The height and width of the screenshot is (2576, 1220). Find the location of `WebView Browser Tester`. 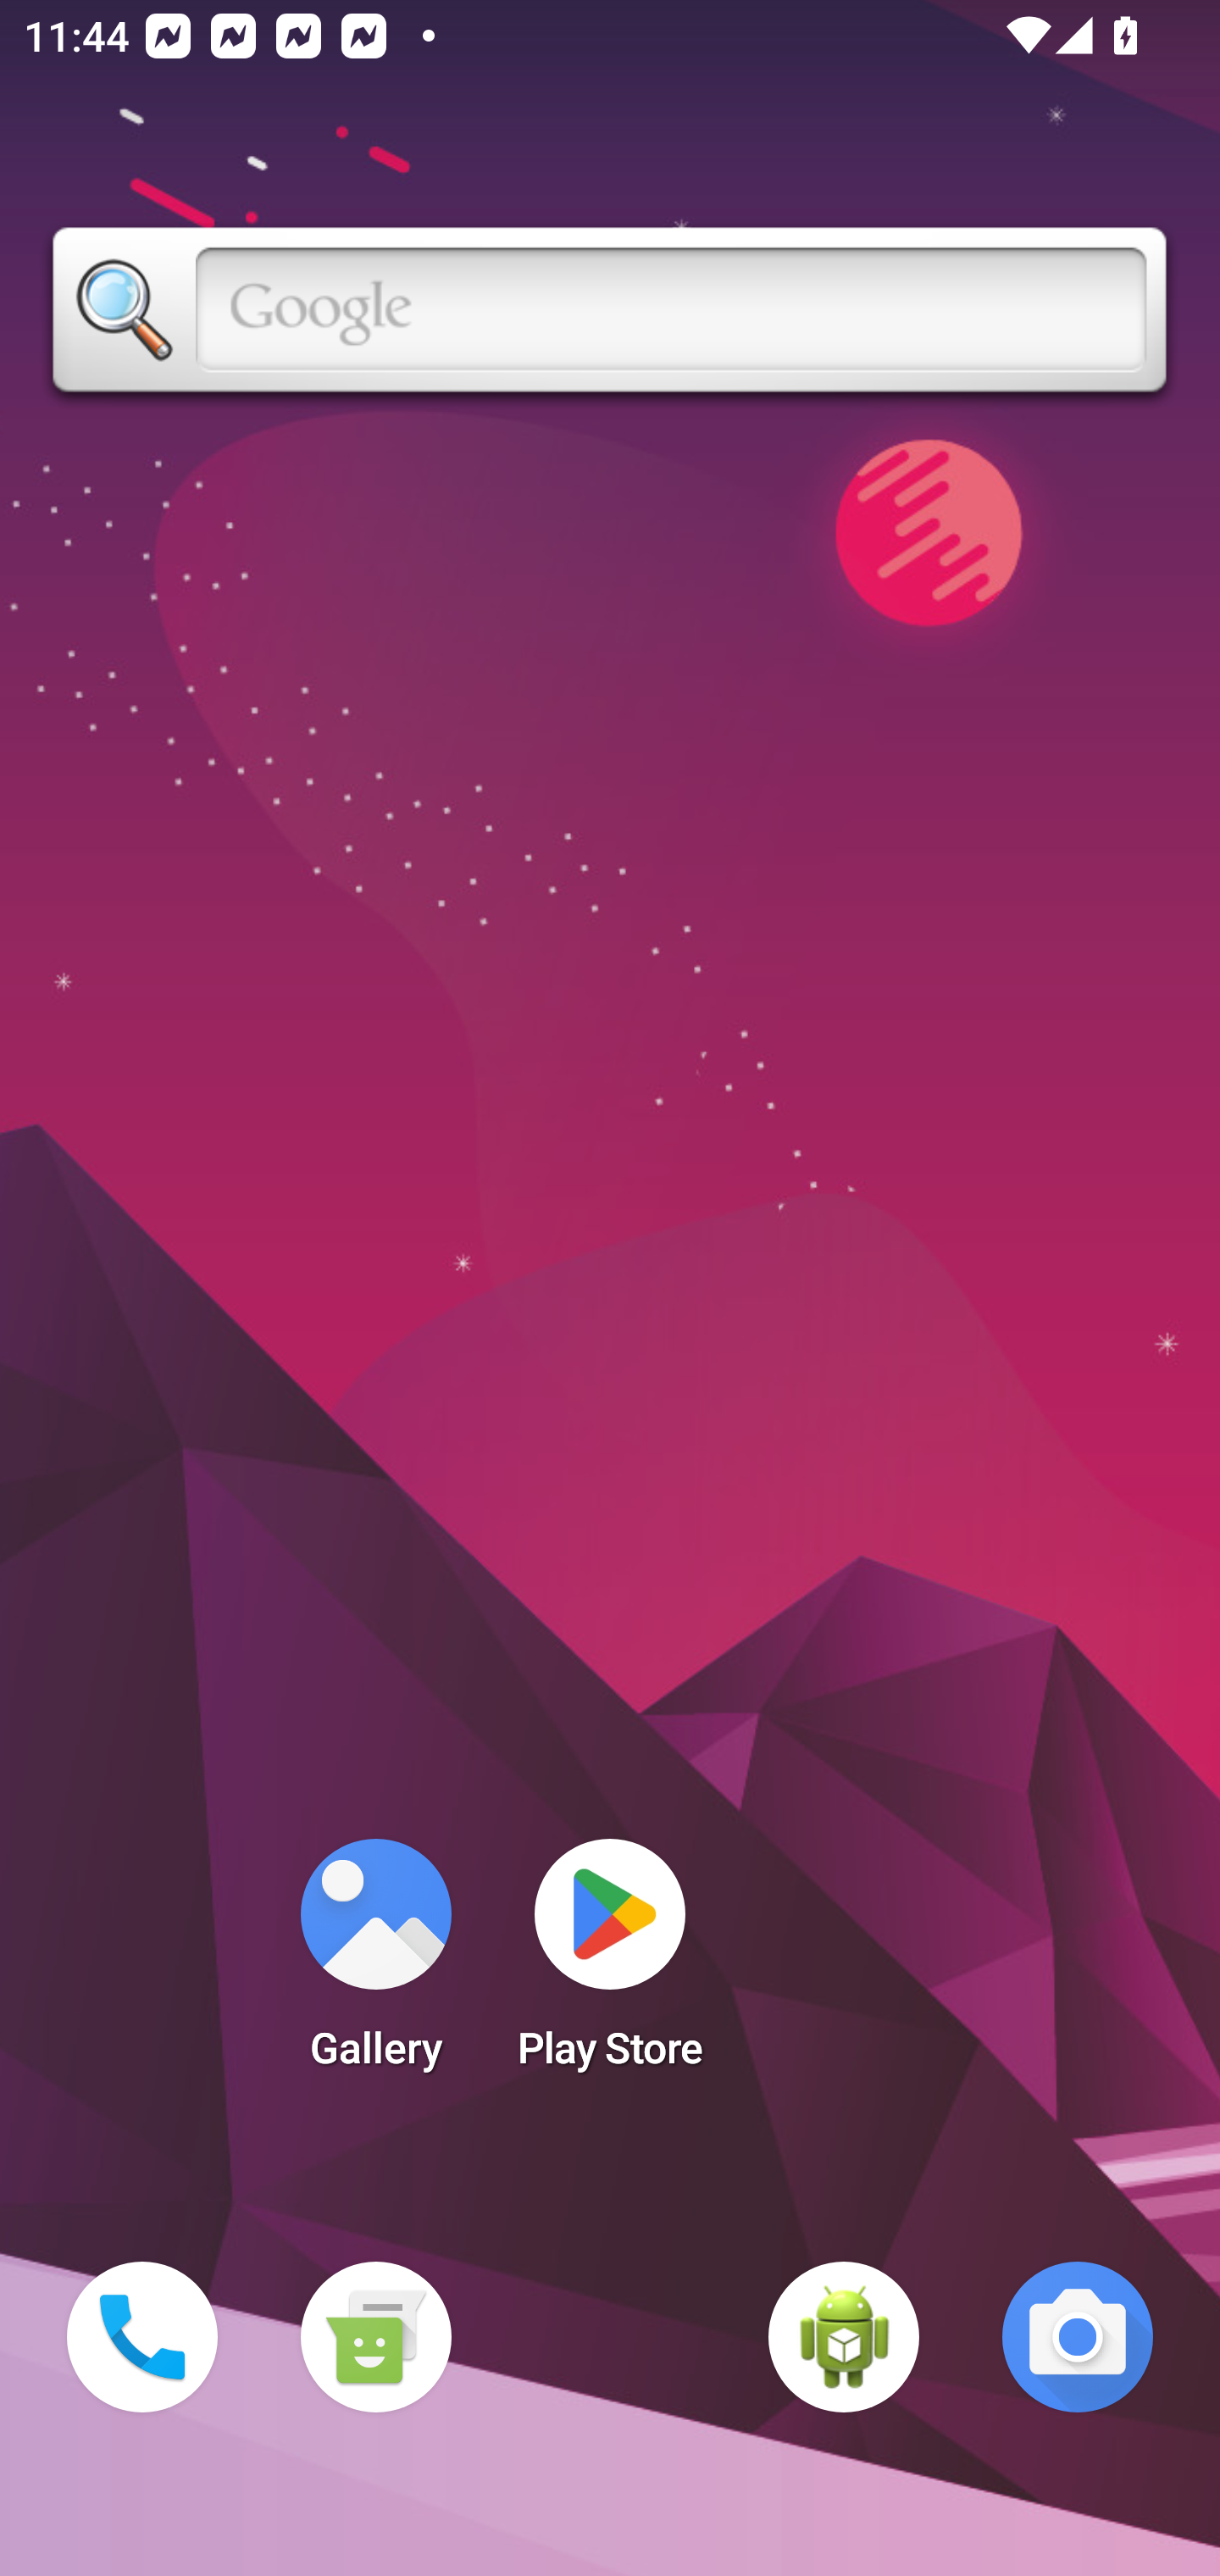

WebView Browser Tester is located at coordinates (844, 2337).